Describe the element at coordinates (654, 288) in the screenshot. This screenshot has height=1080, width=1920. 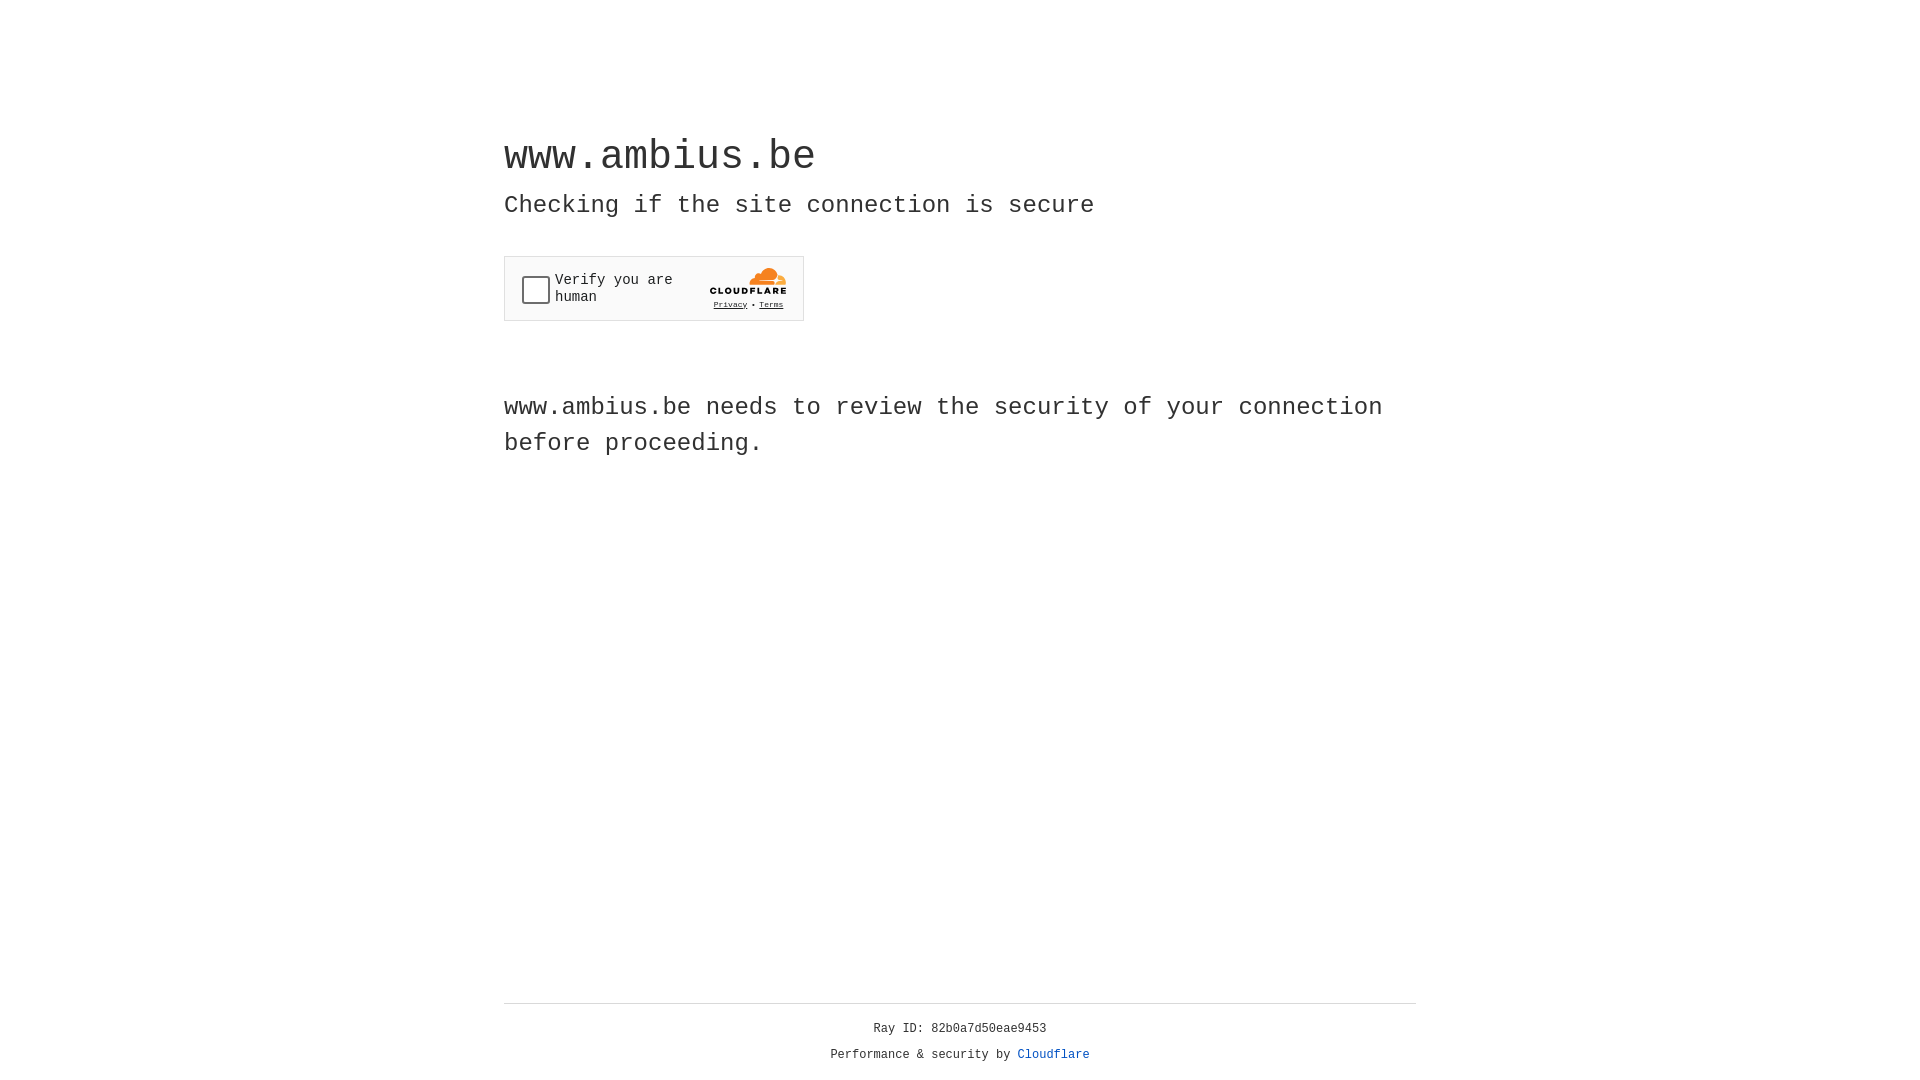
I see `Widget containing a Cloudflare security challenge` at that location.